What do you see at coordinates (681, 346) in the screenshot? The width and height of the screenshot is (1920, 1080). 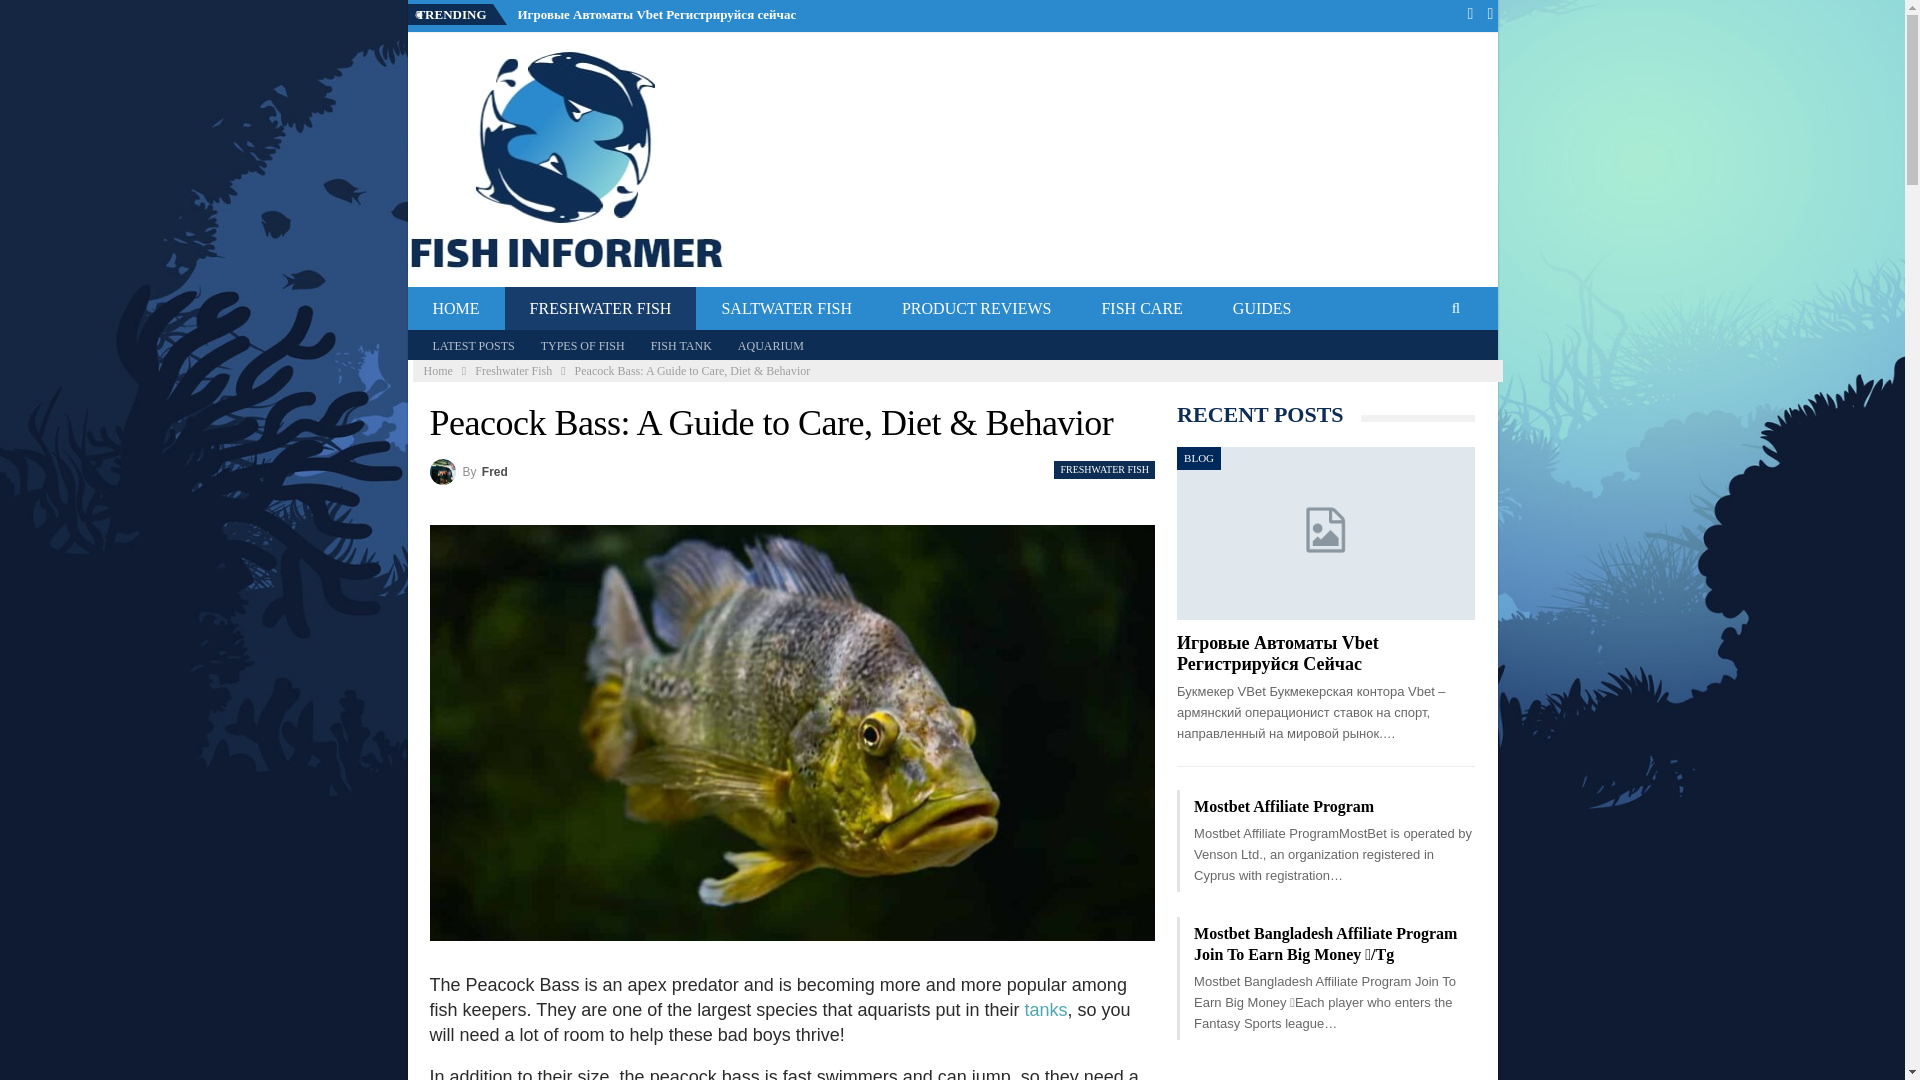 I see `FISH TANK` at bounding box center [681, 346].